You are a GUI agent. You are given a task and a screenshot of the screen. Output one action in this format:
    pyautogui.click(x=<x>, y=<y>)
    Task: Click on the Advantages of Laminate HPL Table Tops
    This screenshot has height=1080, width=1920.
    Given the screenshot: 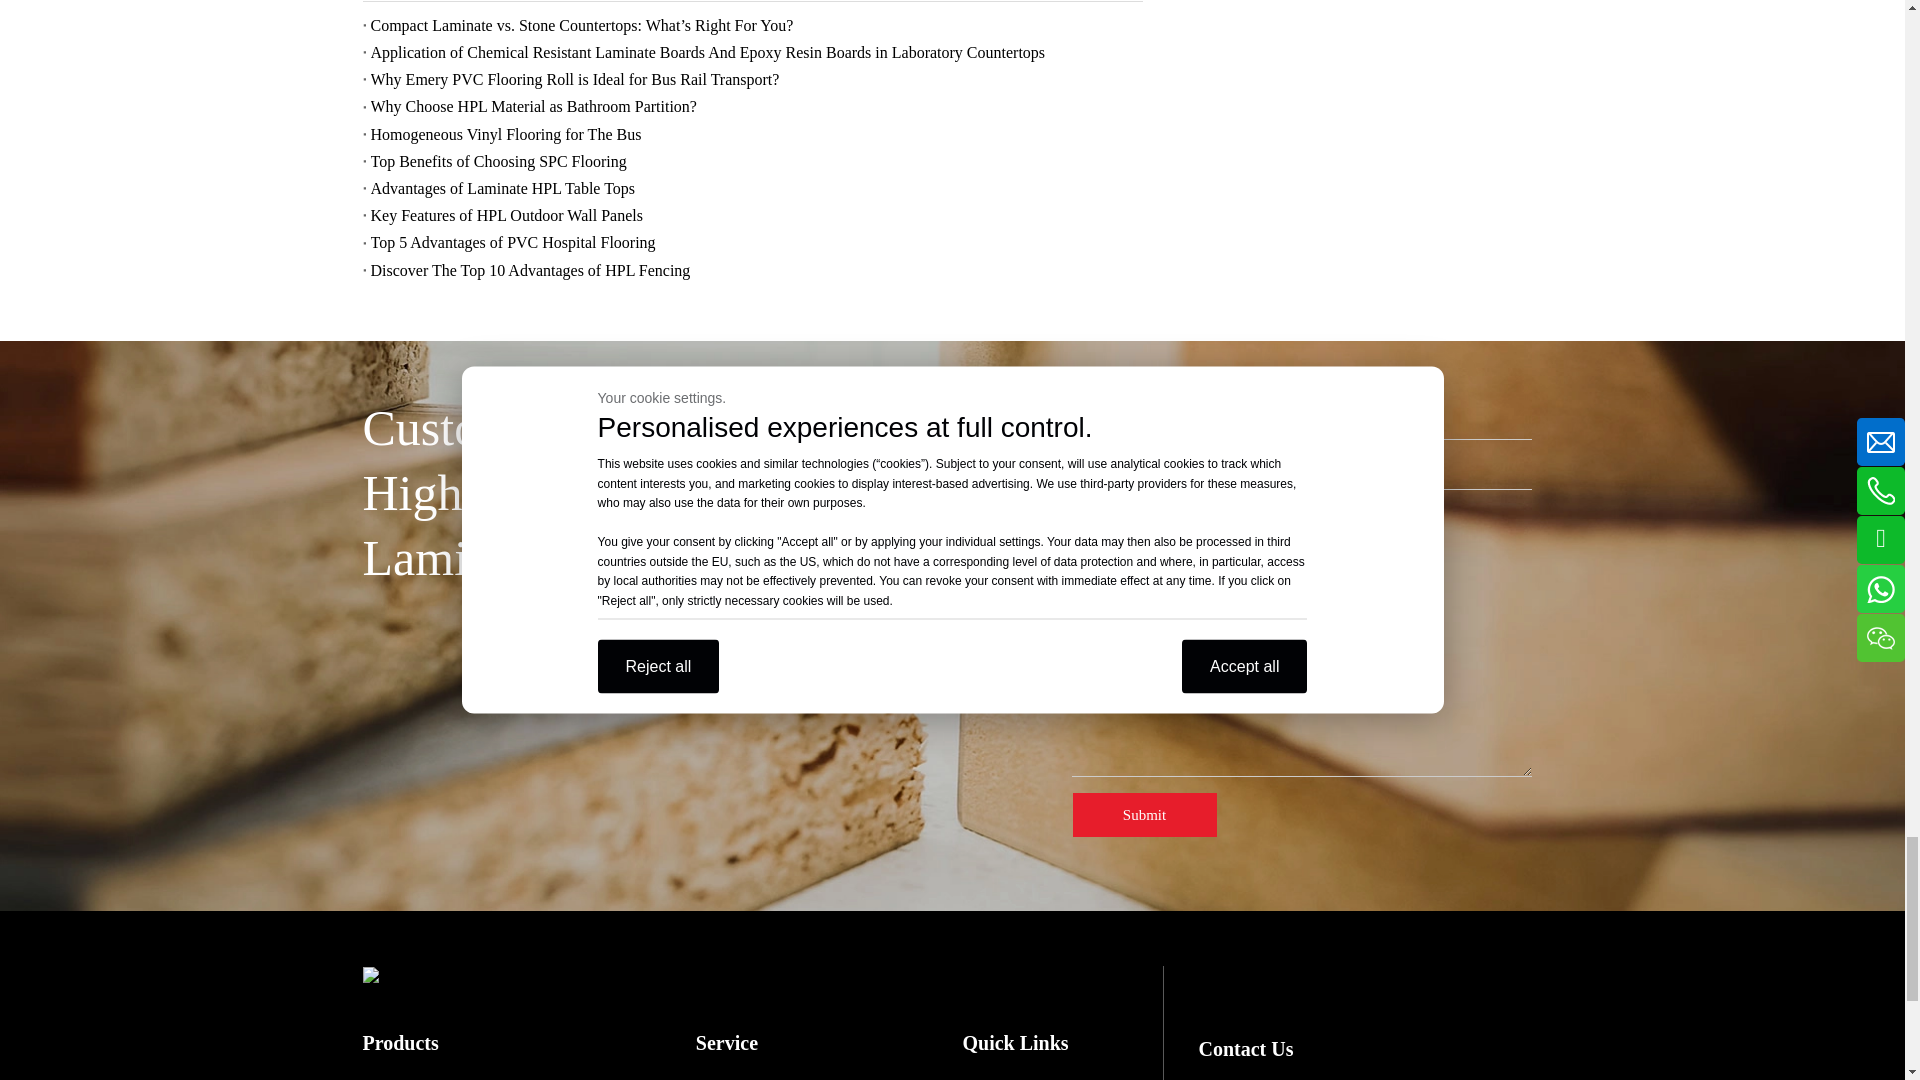 What is the action you would take?
    pyautogui.click(x=752, y=188)
    